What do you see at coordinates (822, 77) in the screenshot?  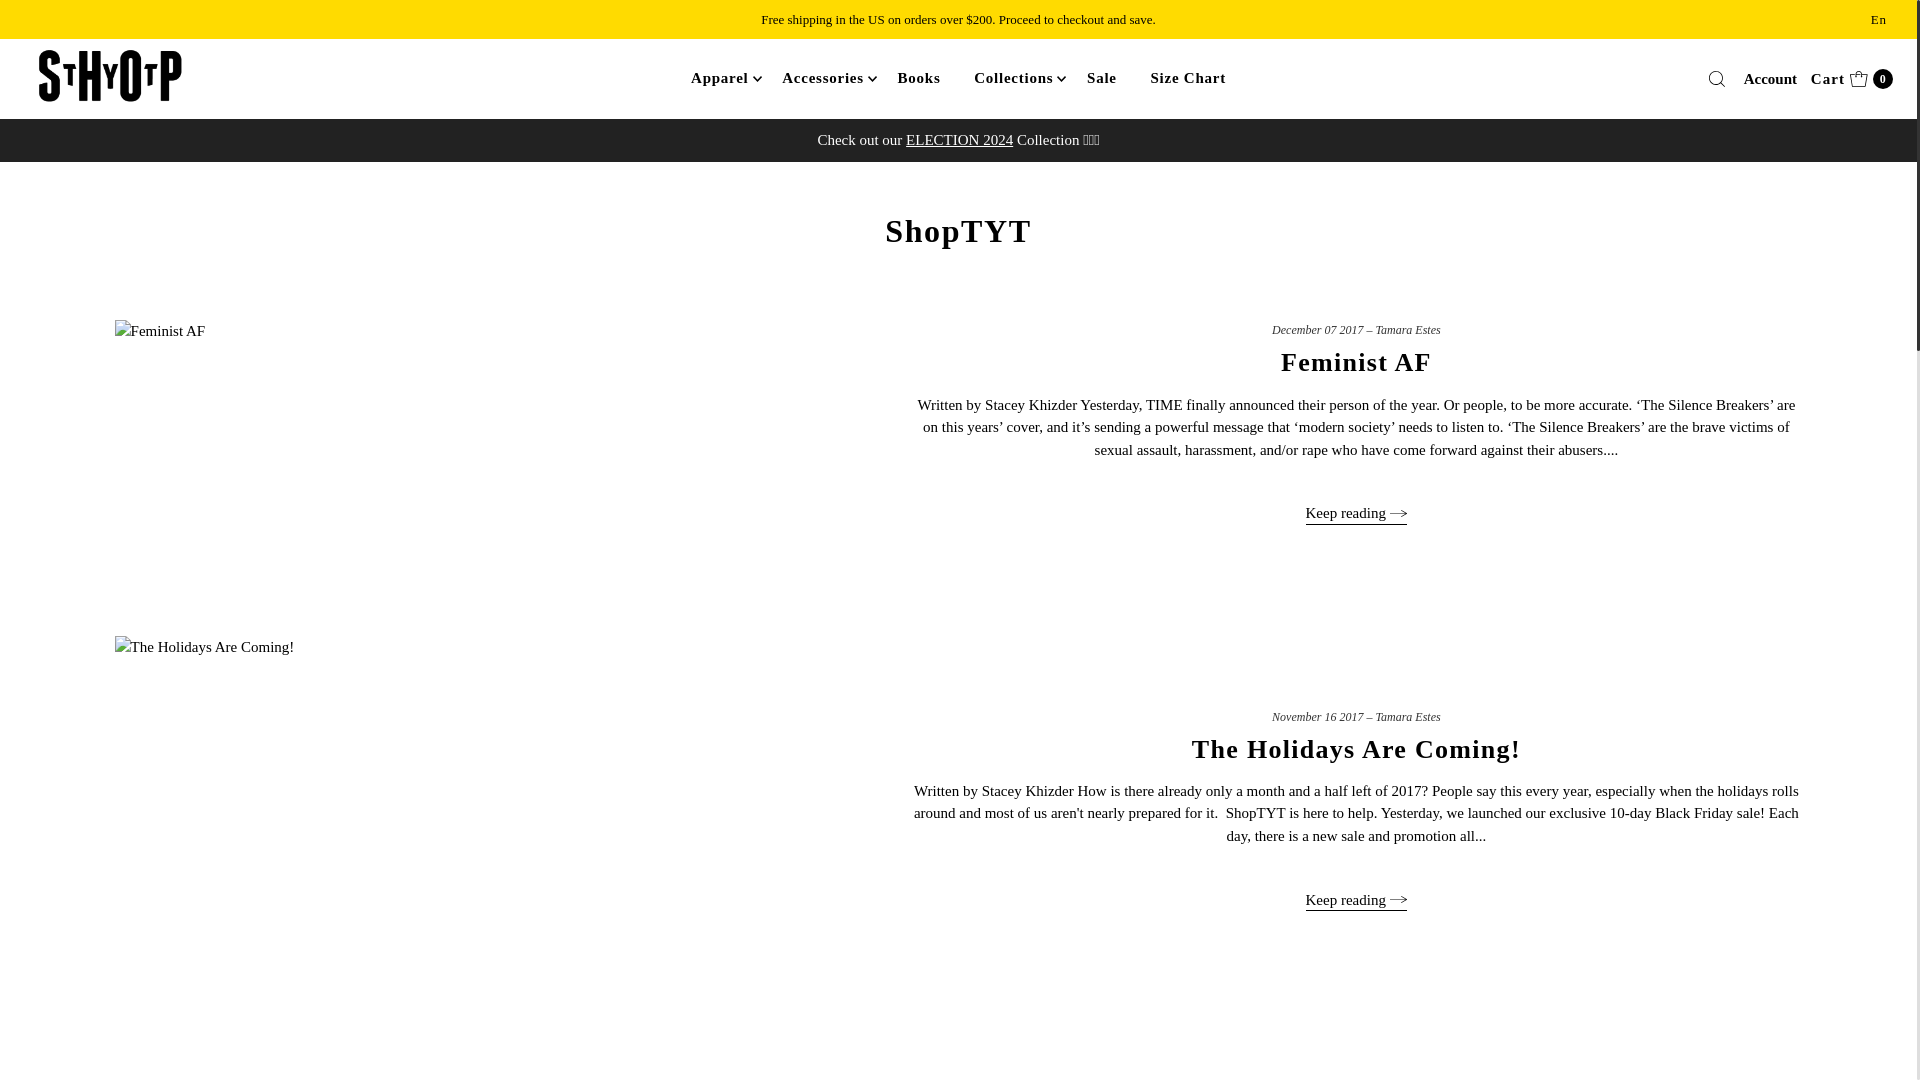 I see `Accessories` at bounding box center [822, 77].